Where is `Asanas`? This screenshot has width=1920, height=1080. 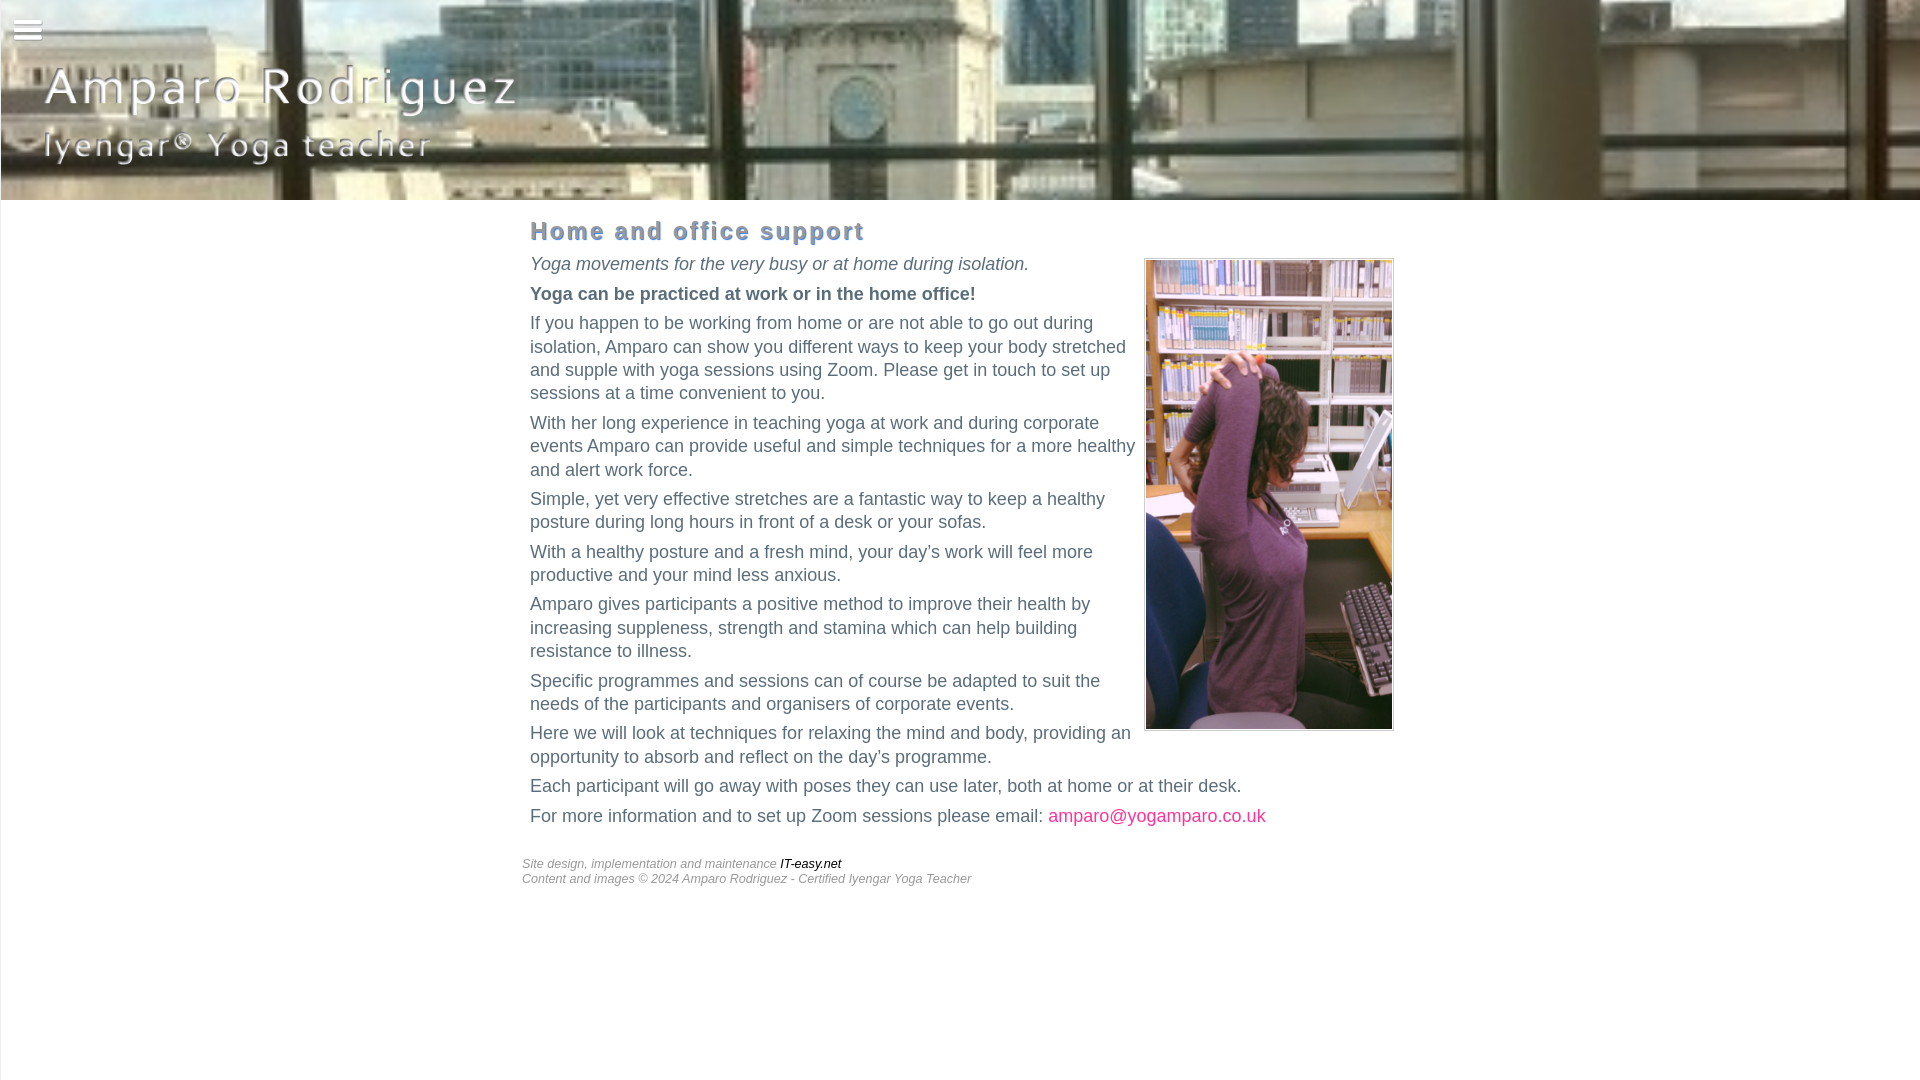 Asanas is located at coordinates (10, 222).